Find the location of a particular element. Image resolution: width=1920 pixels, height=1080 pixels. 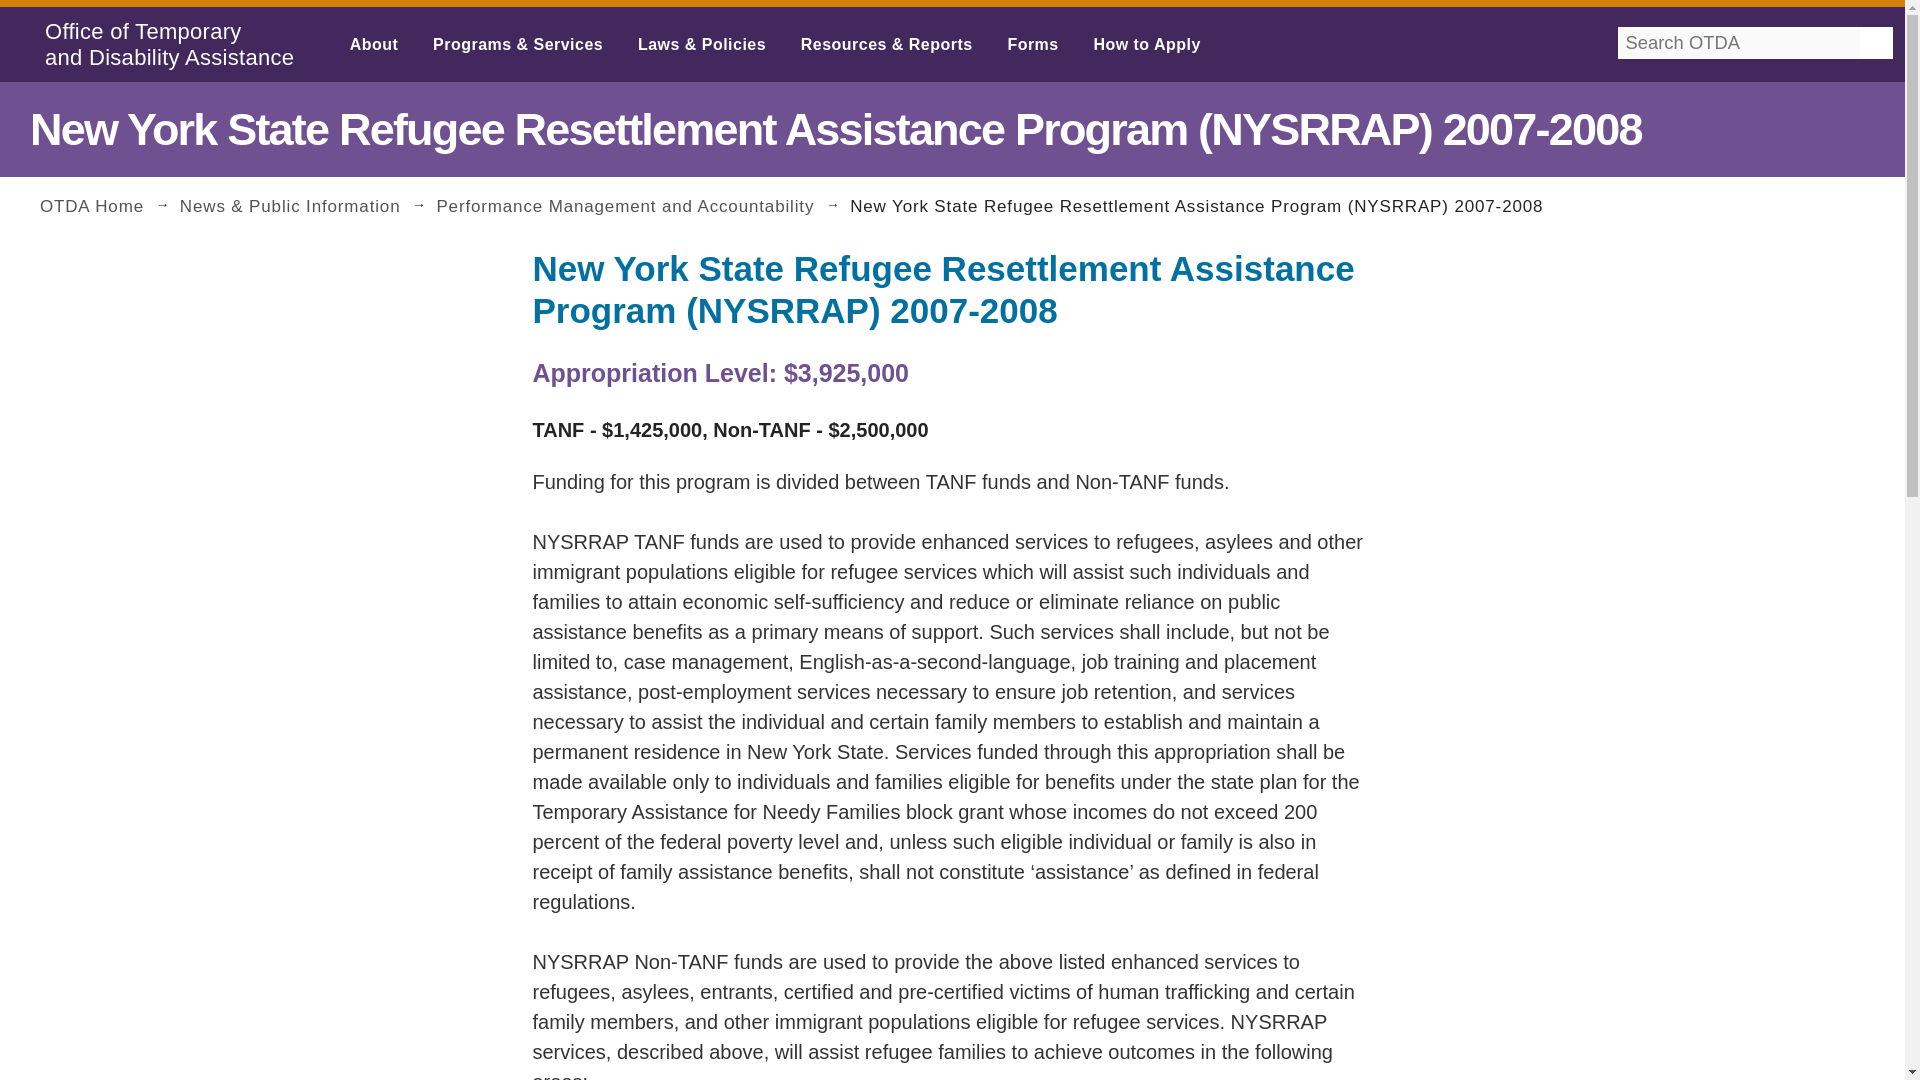

Forms is located at coordinates (1032, 44).